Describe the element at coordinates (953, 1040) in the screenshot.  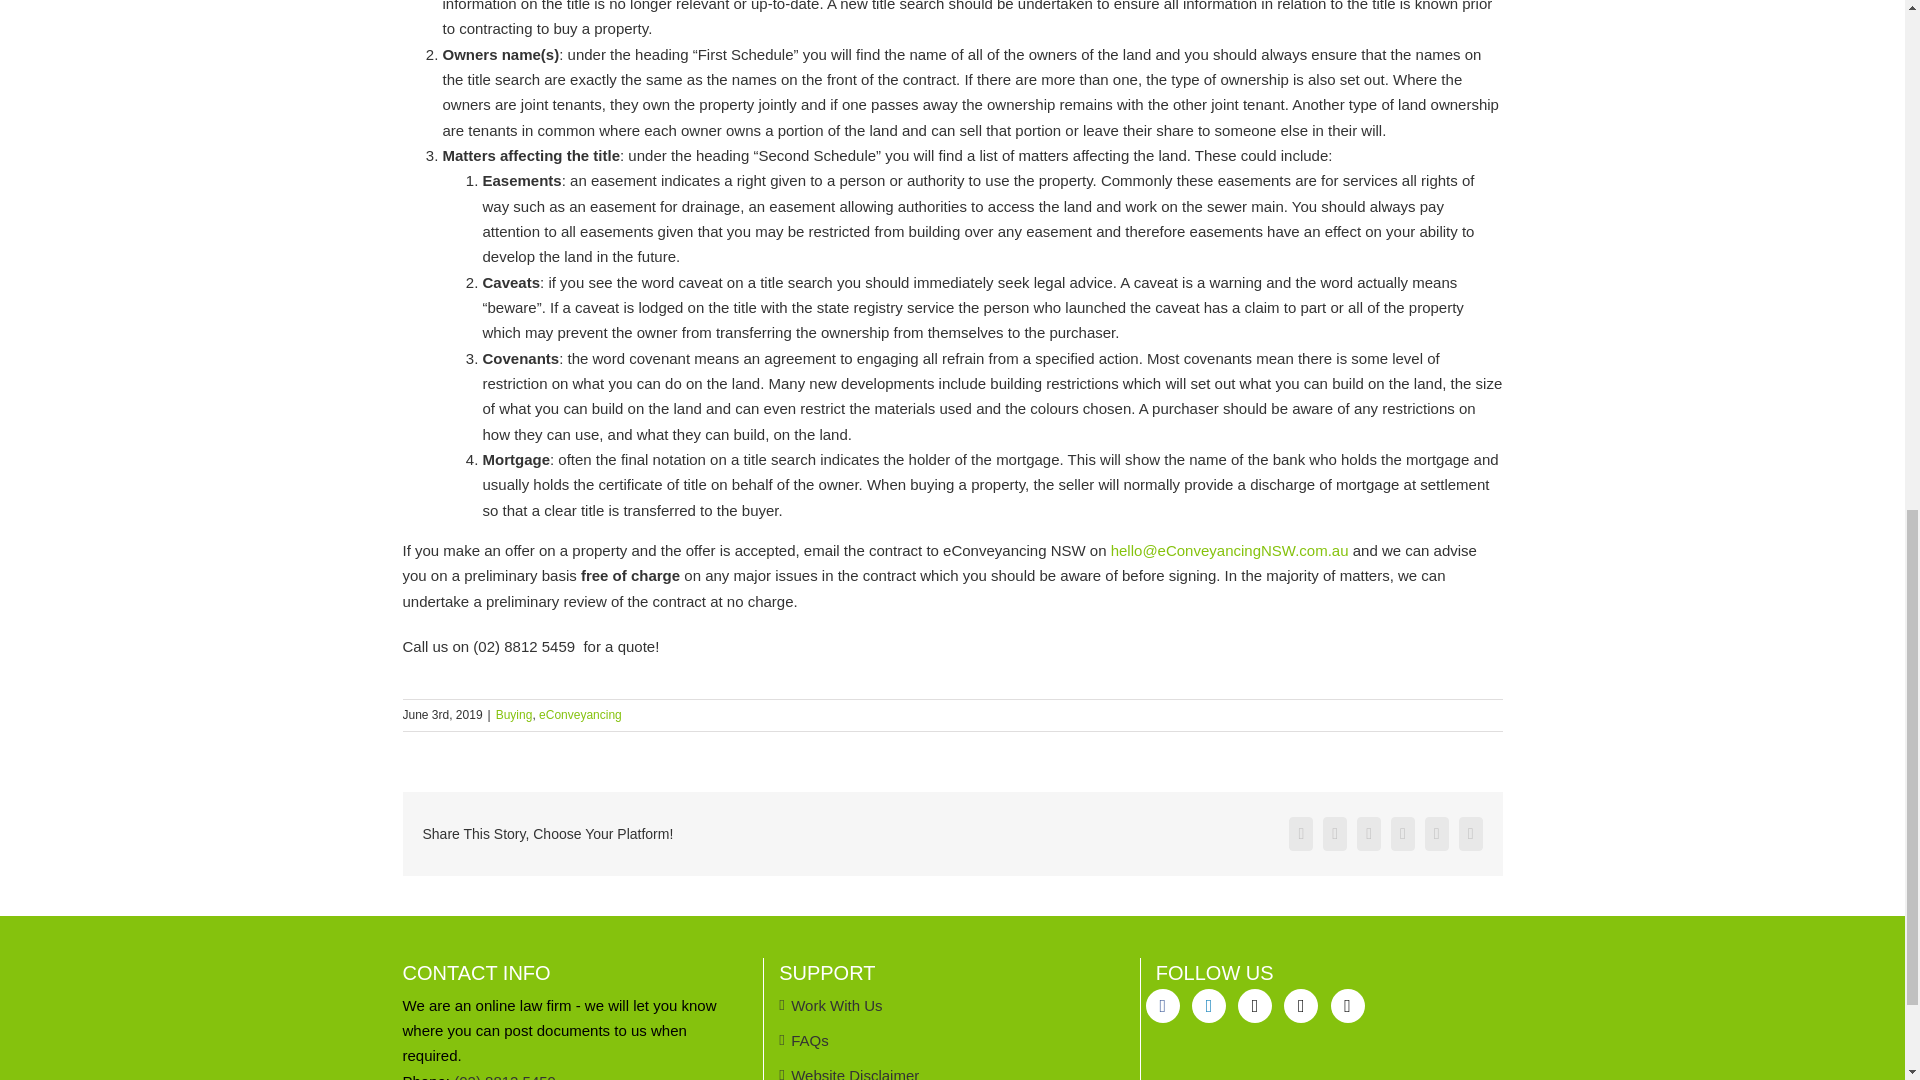
I see `FAQs` at that location.